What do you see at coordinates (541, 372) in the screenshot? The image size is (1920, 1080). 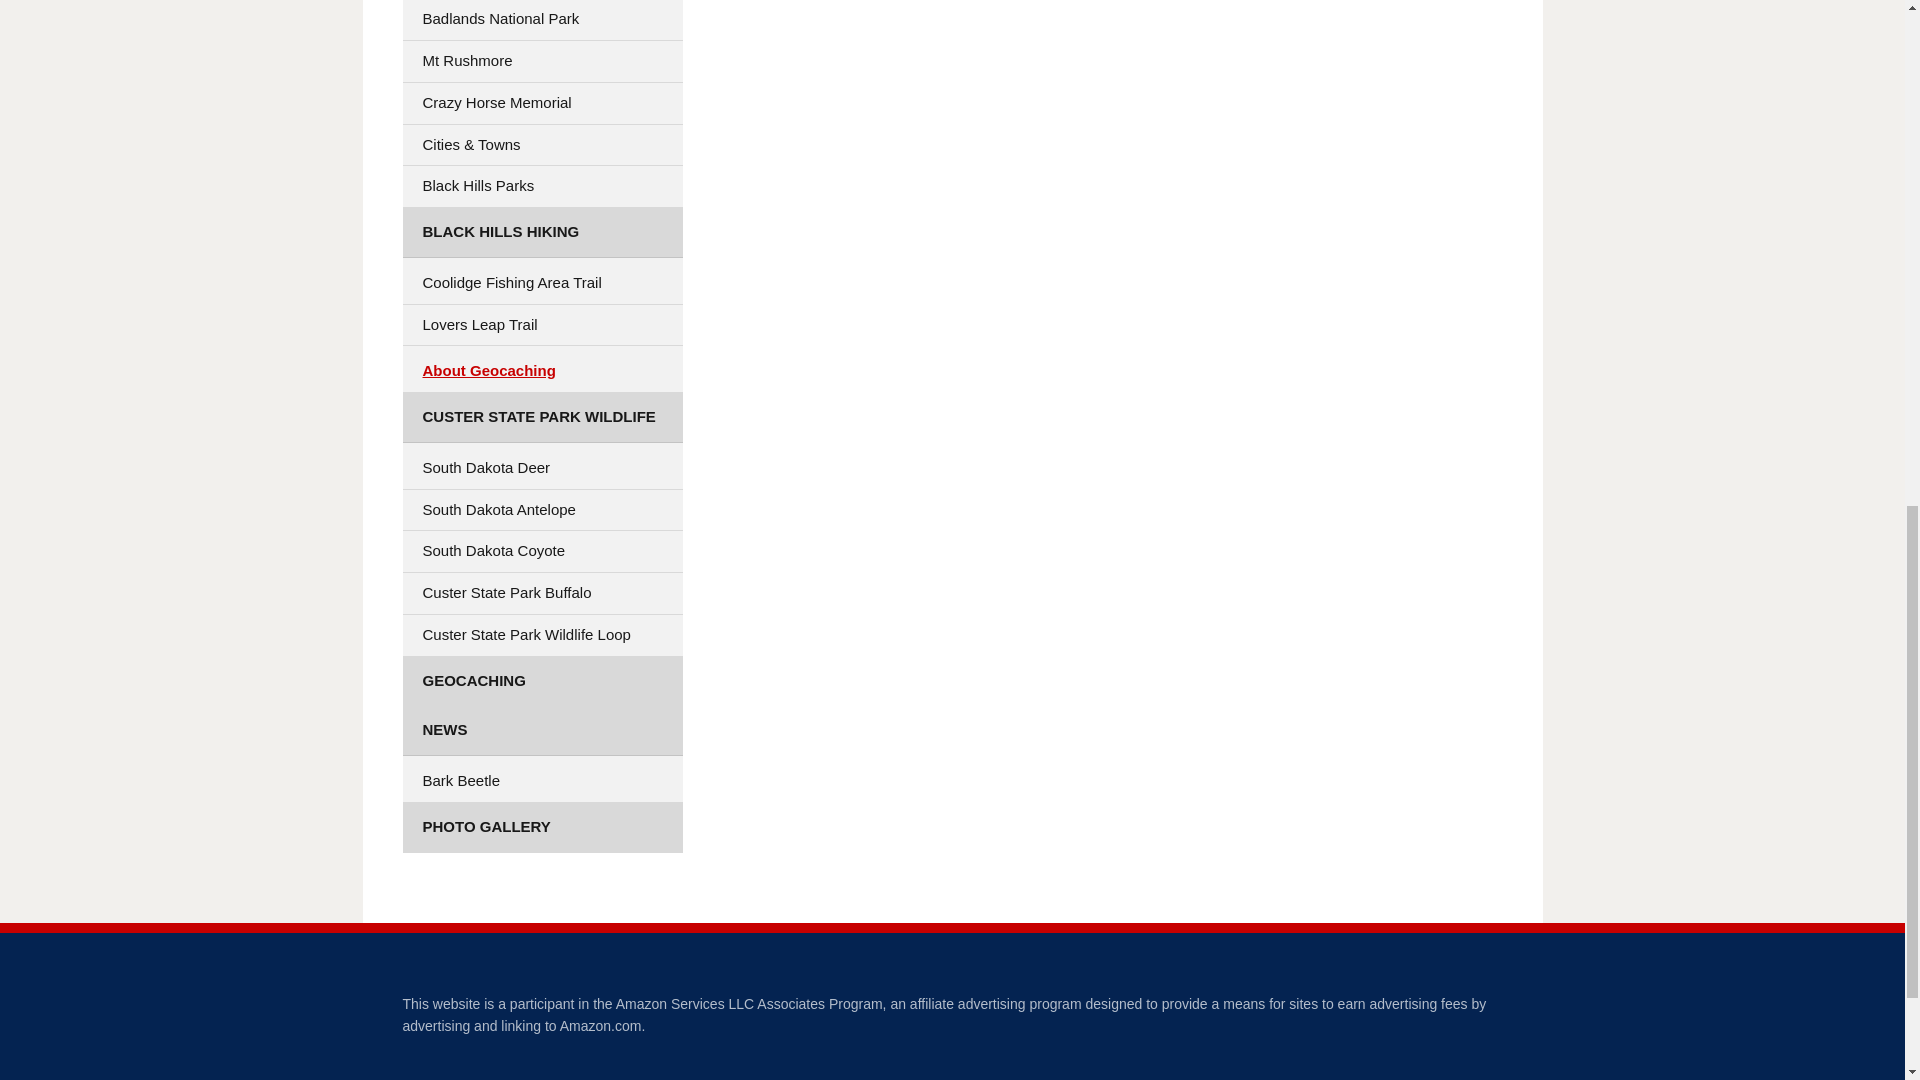 I see `About Geocaching` at bounding box center [541, 372].